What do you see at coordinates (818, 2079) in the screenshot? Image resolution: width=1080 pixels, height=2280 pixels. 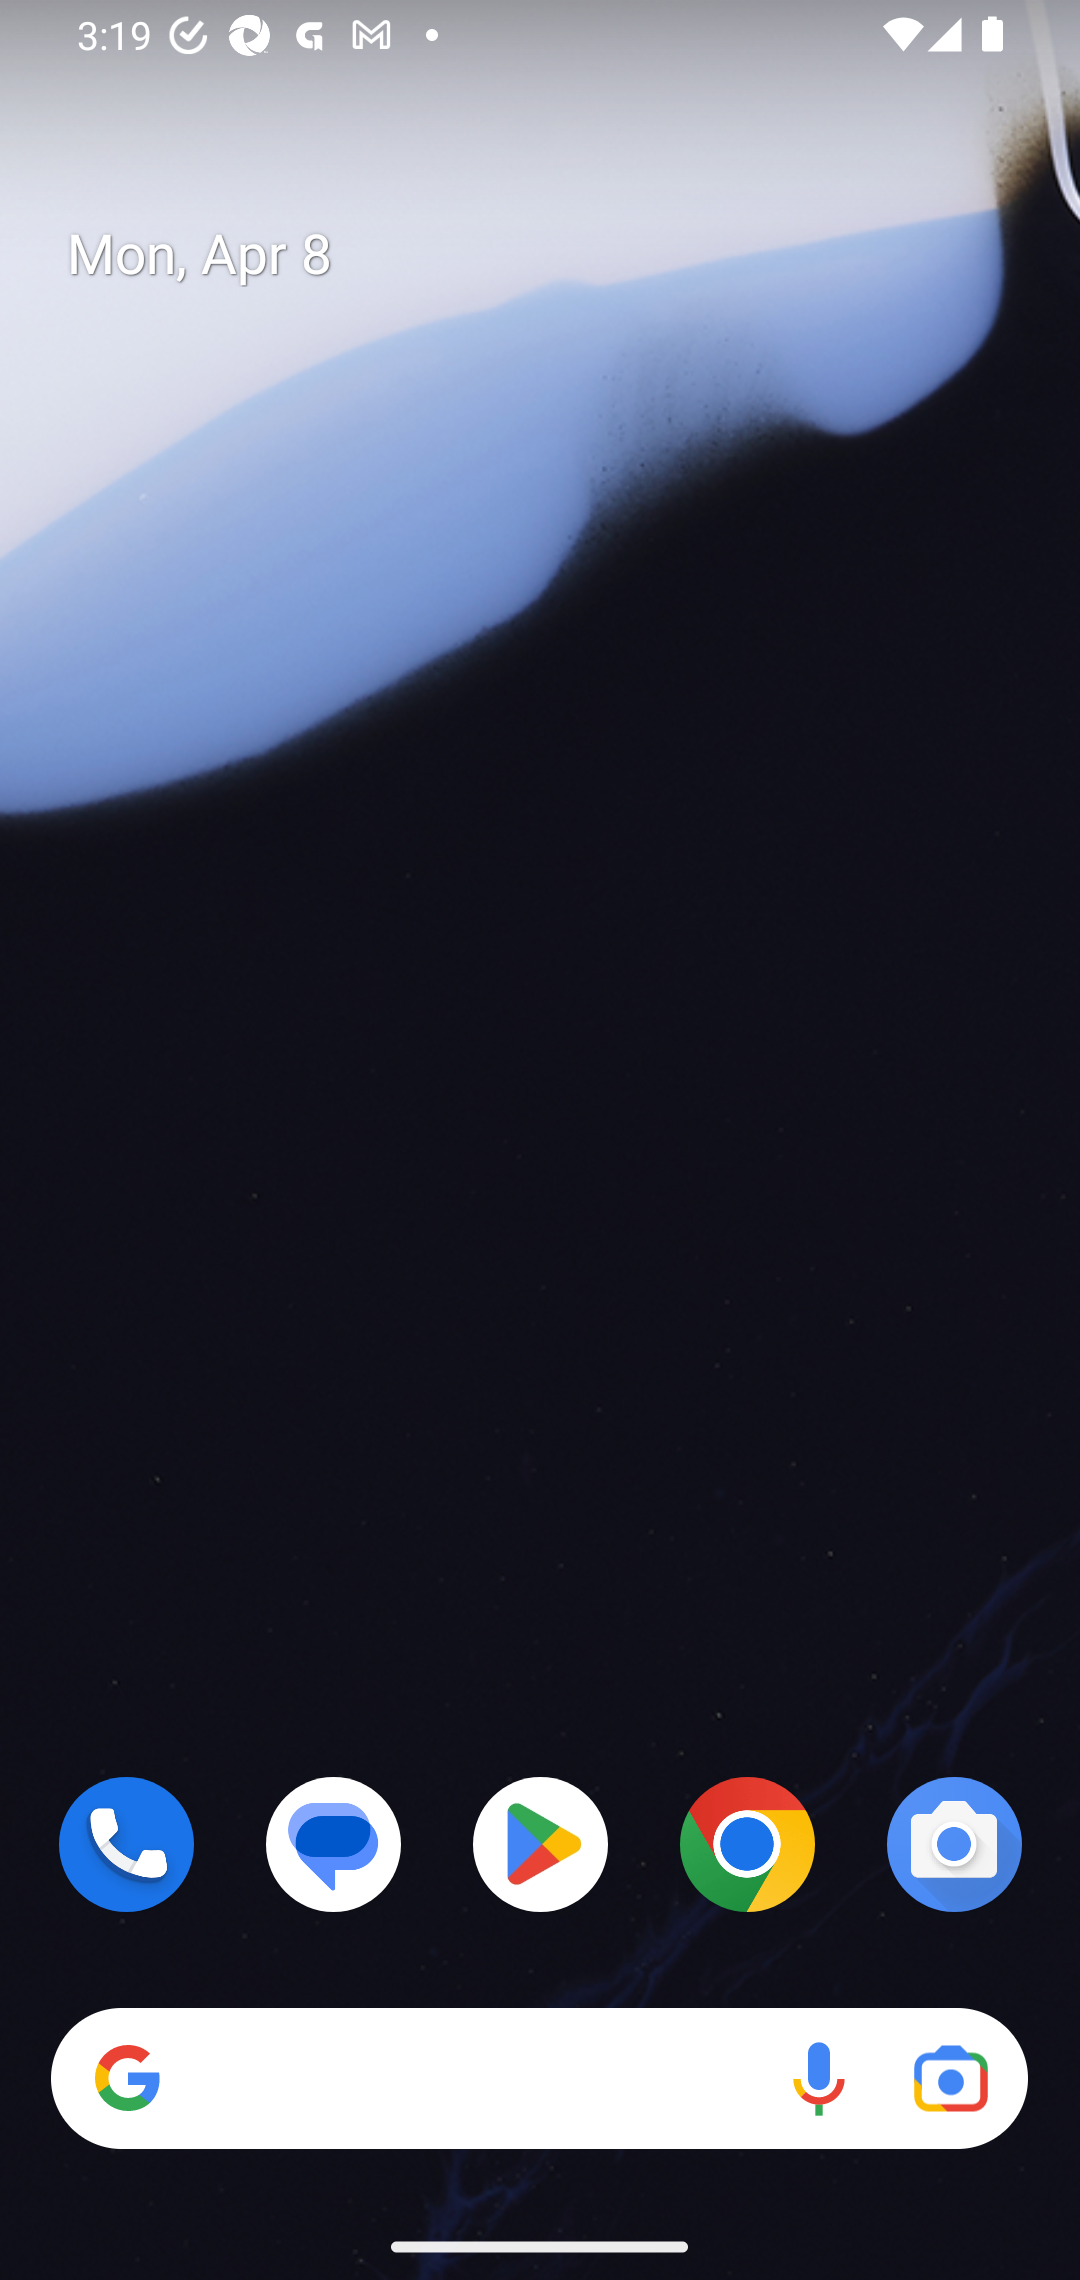 I see `Voice search` at bounding box center [818, 2079].